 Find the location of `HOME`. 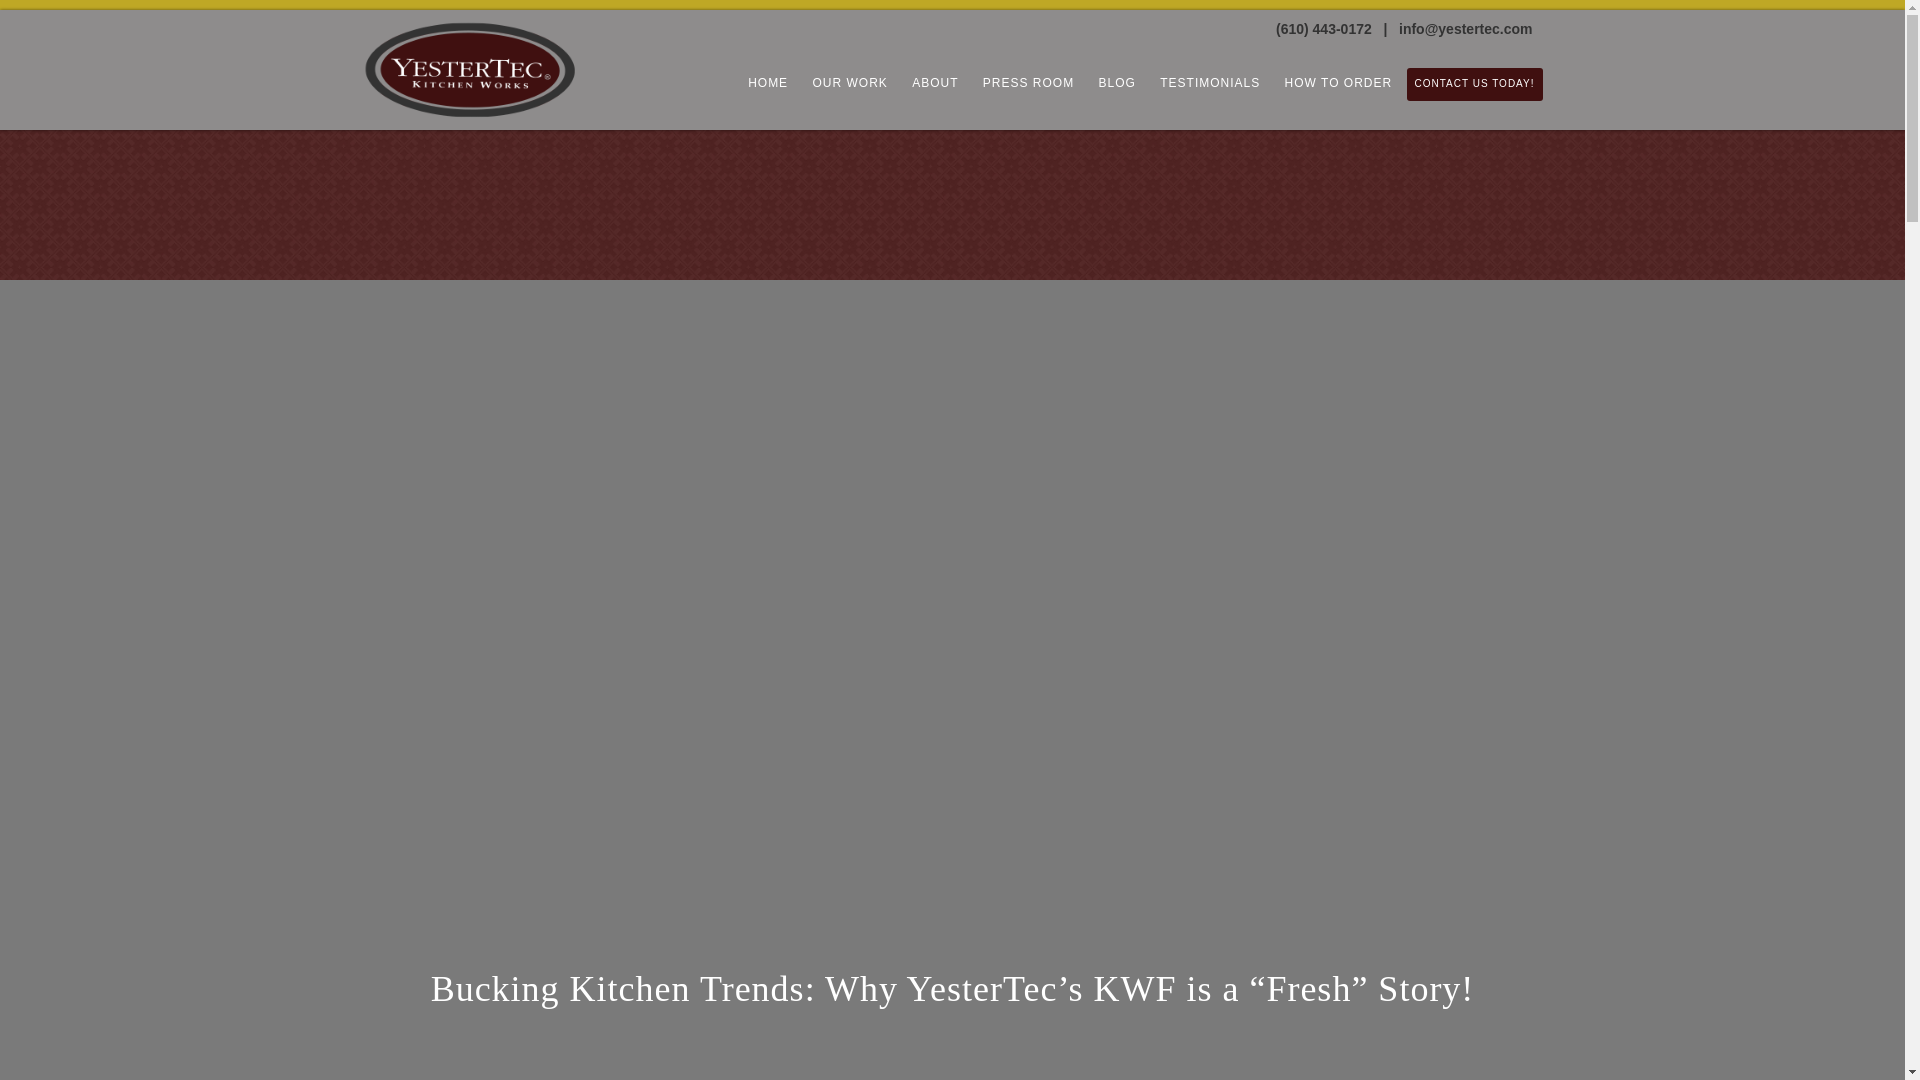

HOME is located at coordinates (768, 83).